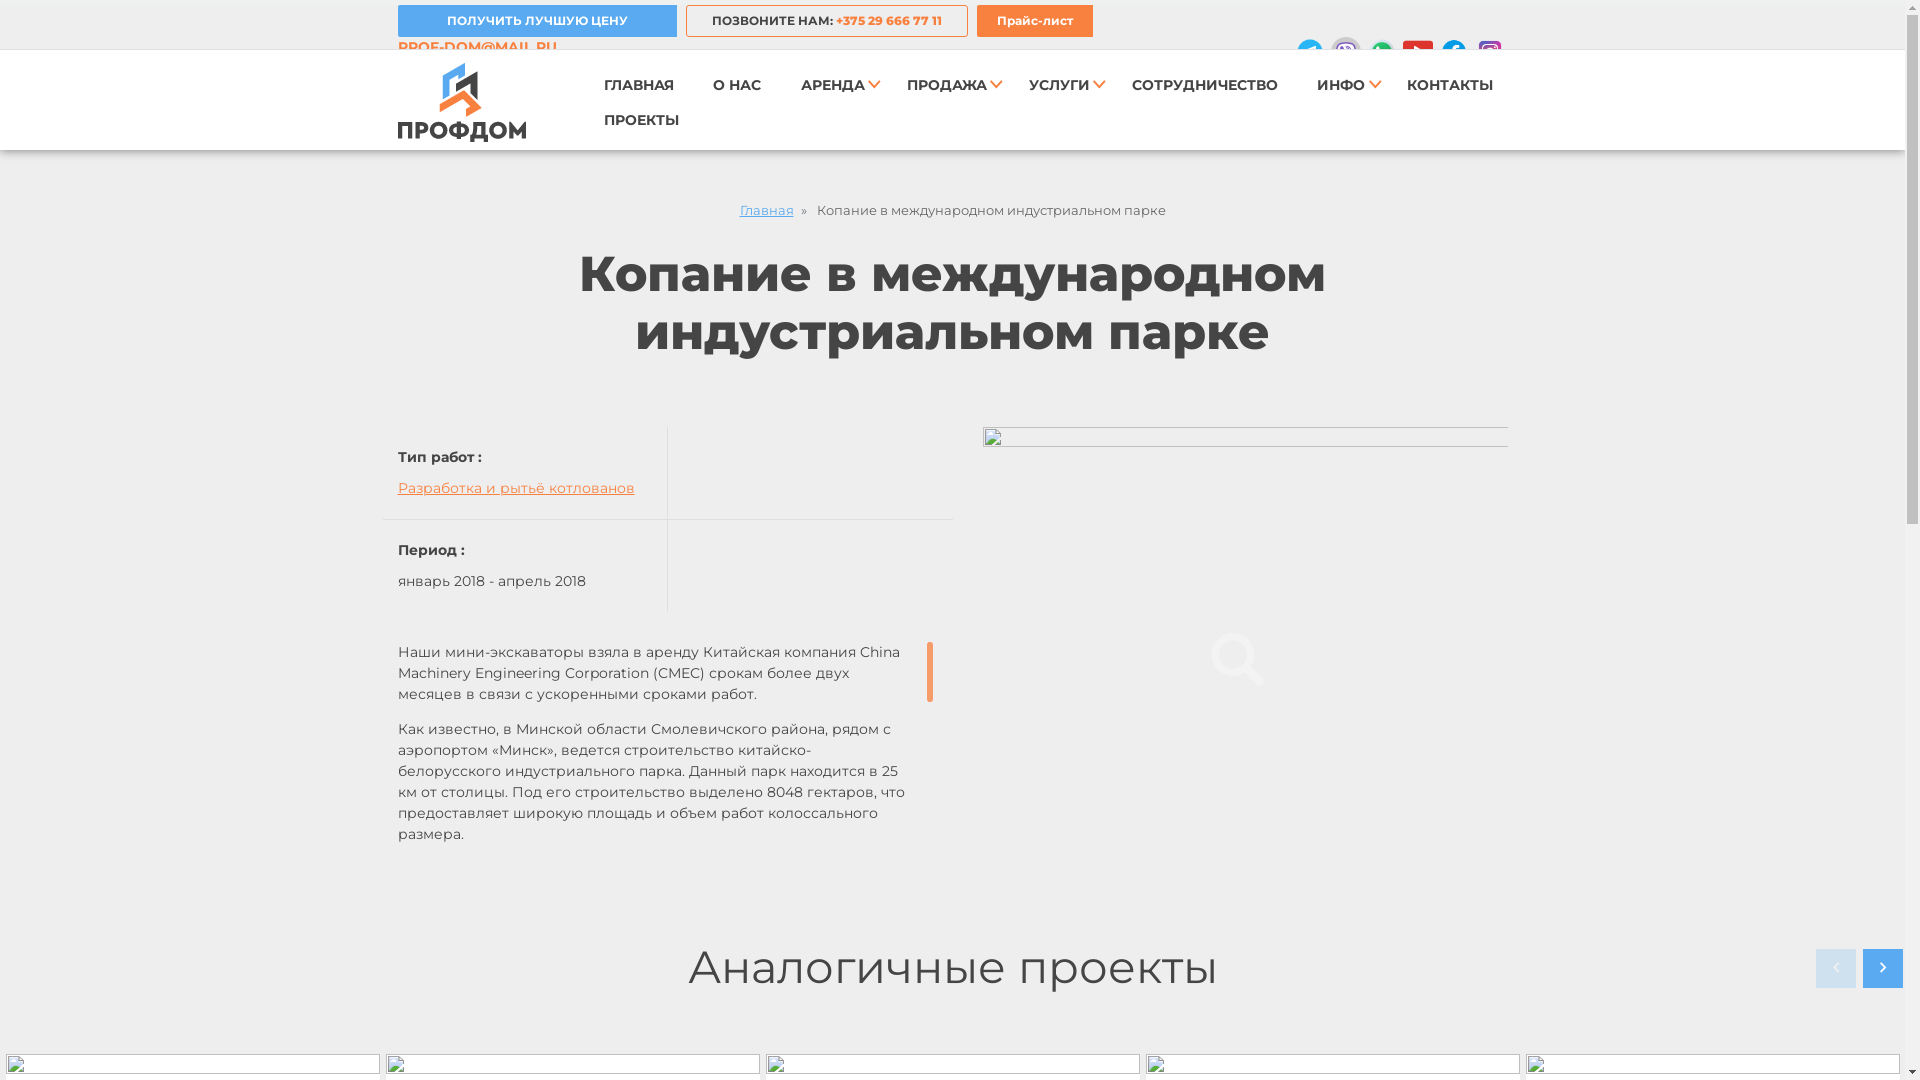  What do you see at coordinates (889, 20) in the screenshot?
I see `+375 29 666 77 11` at bounding box center [889, 20].